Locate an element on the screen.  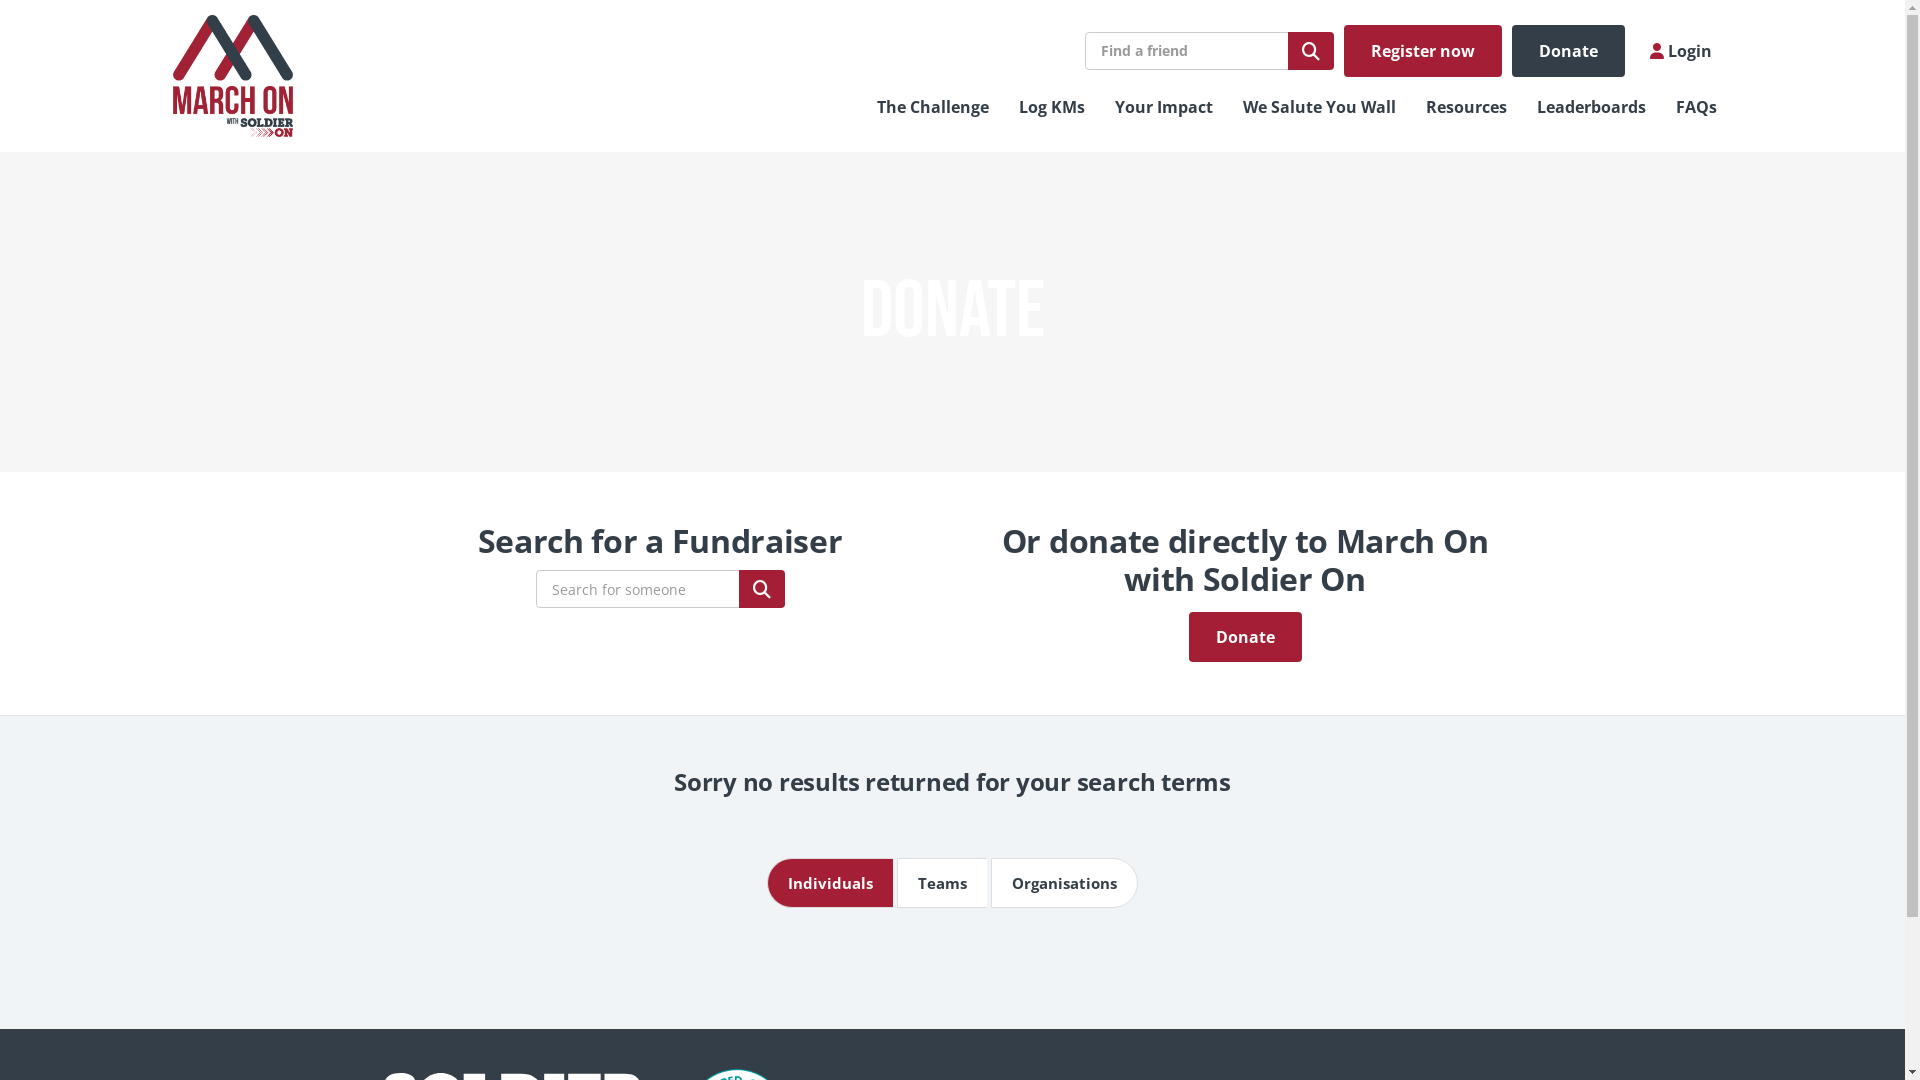
We Salute You Wall is located at coordinates (1320, 107).